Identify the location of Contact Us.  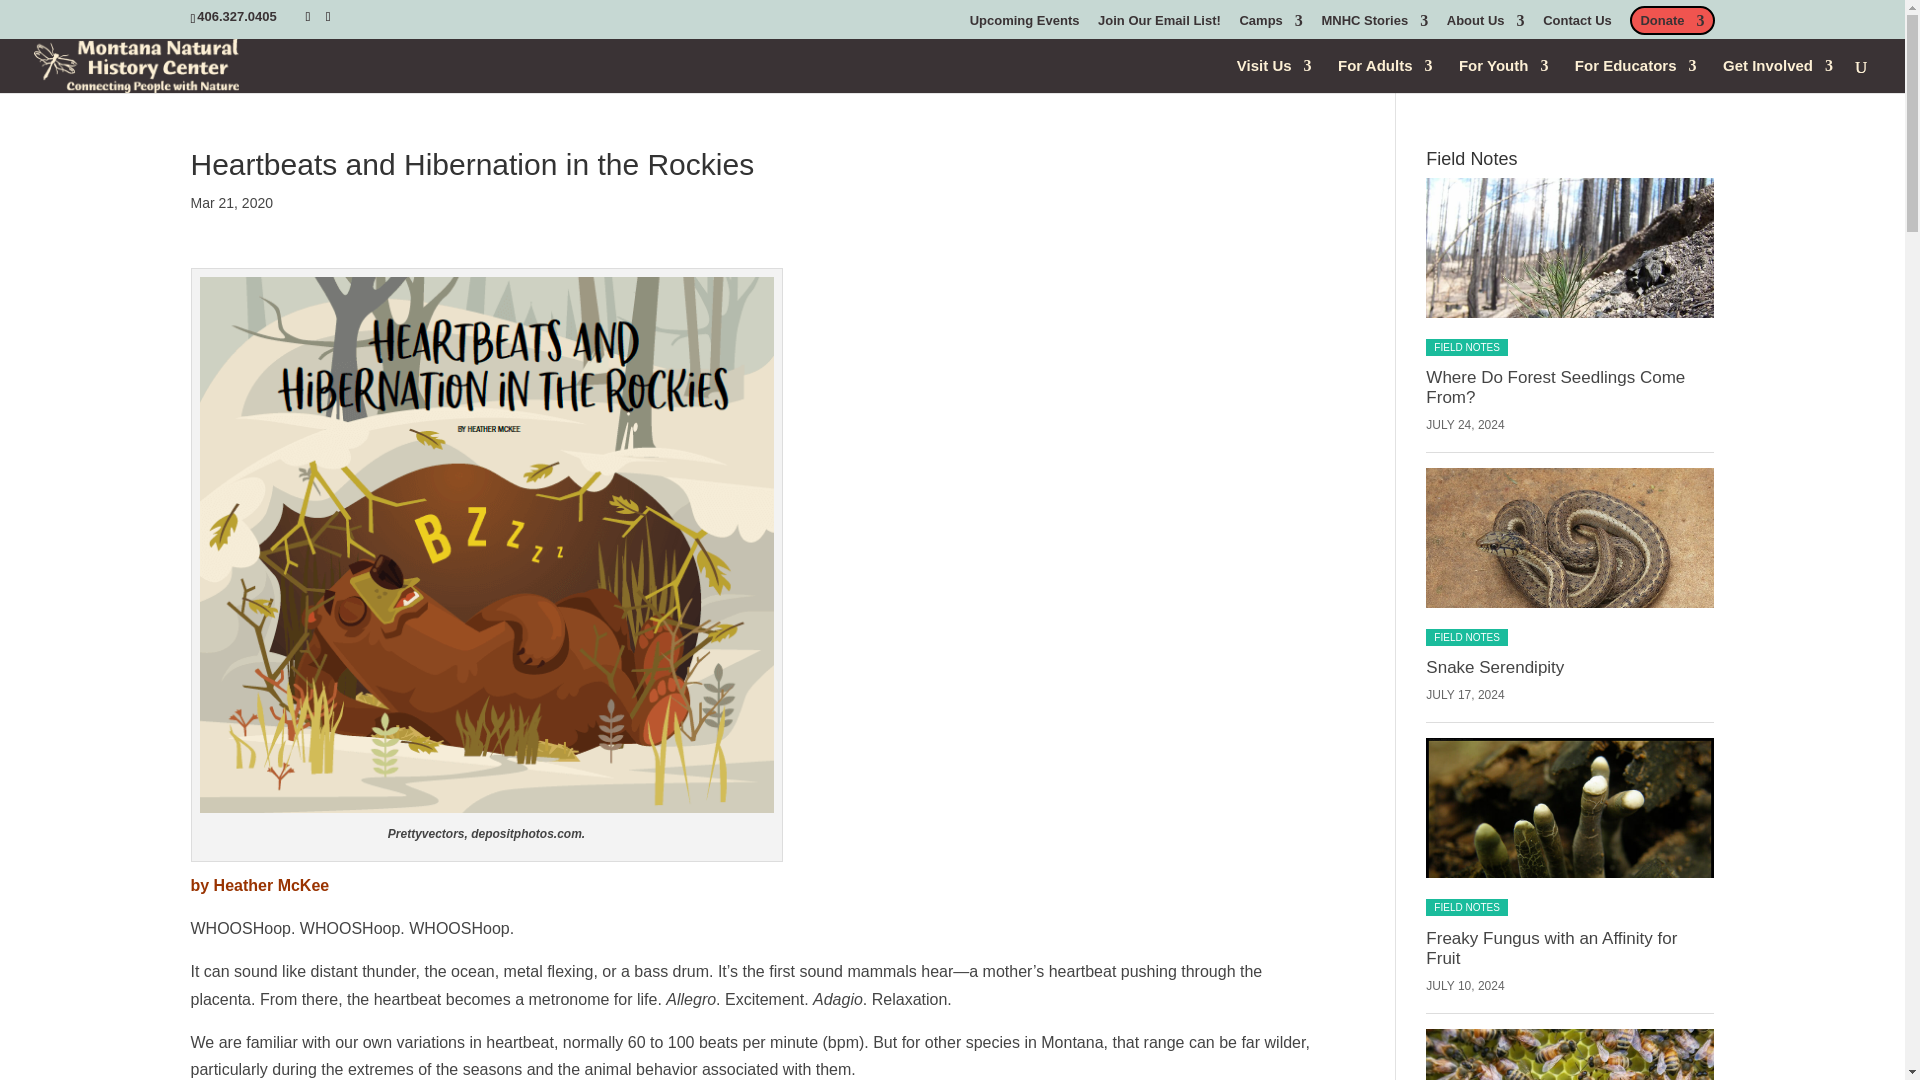
(1578, 25).